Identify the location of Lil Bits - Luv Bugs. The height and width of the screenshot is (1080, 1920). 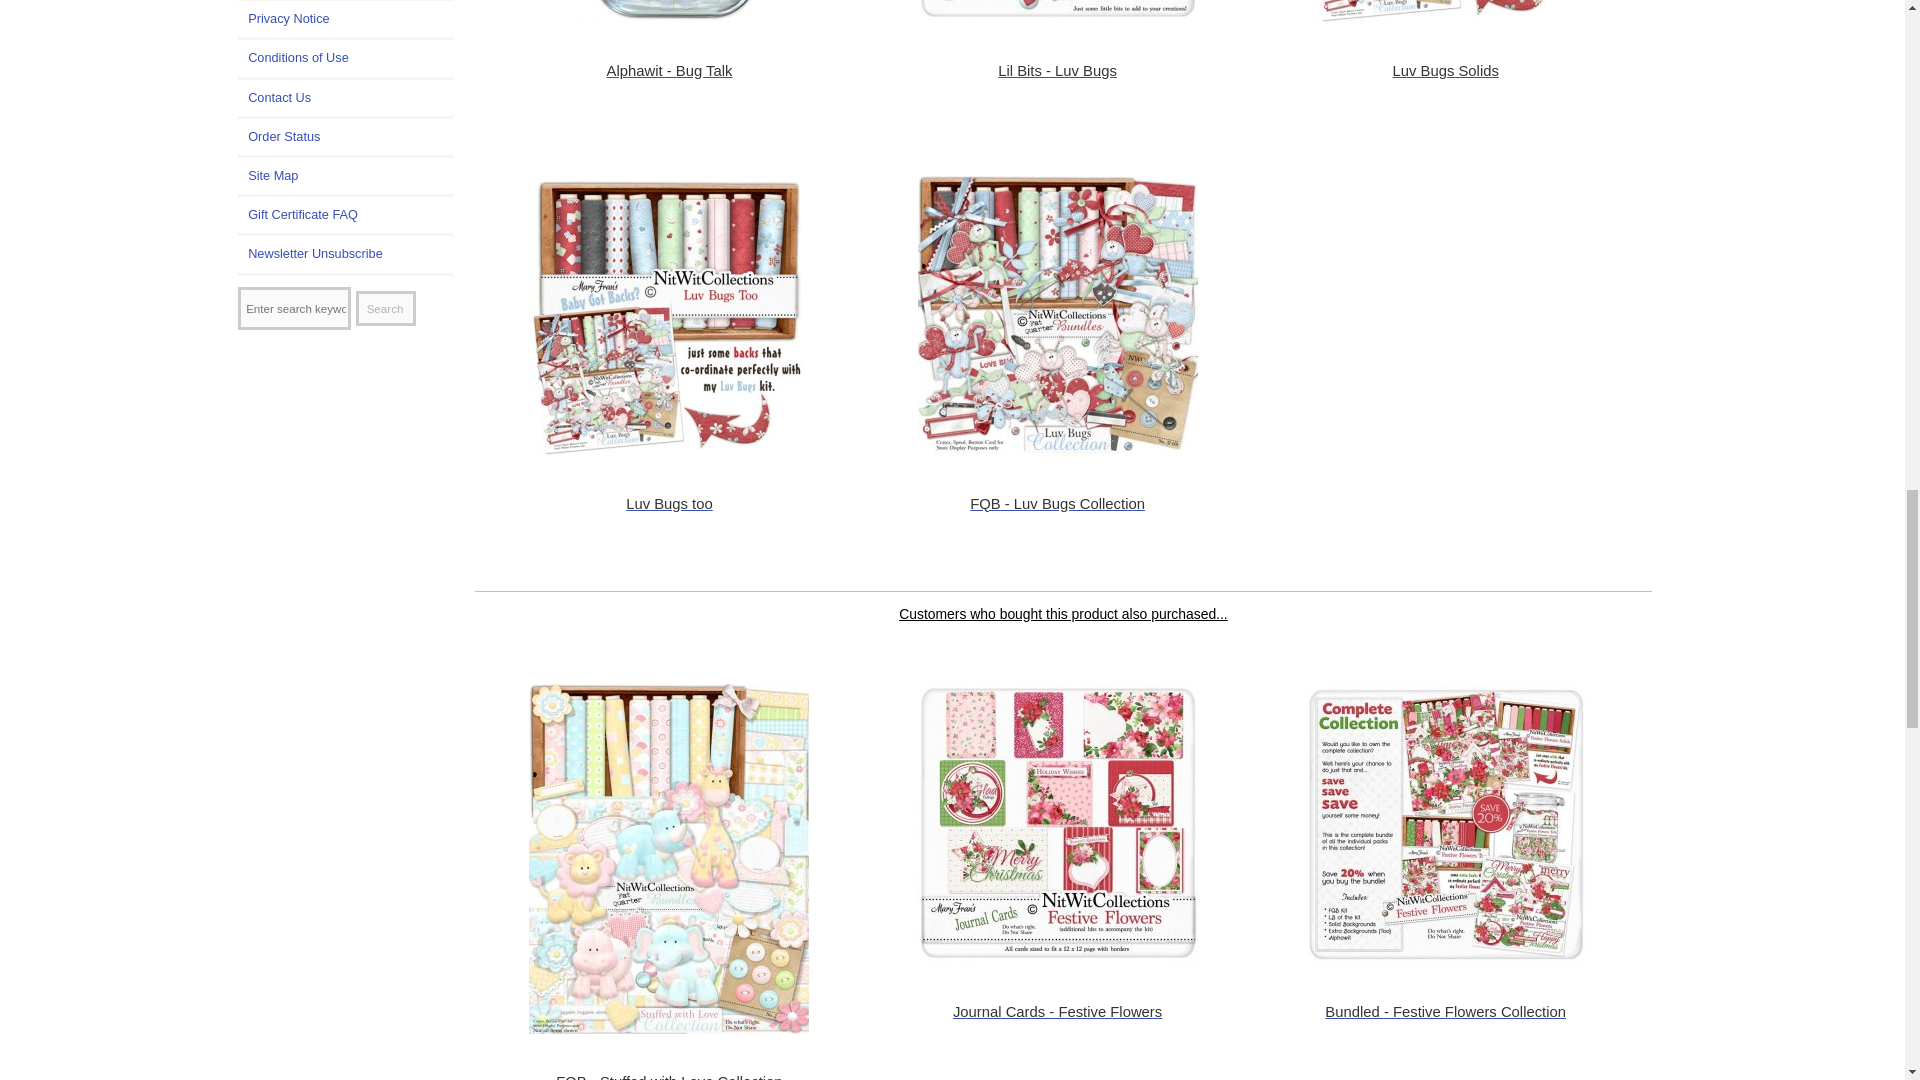
(1058, 11).